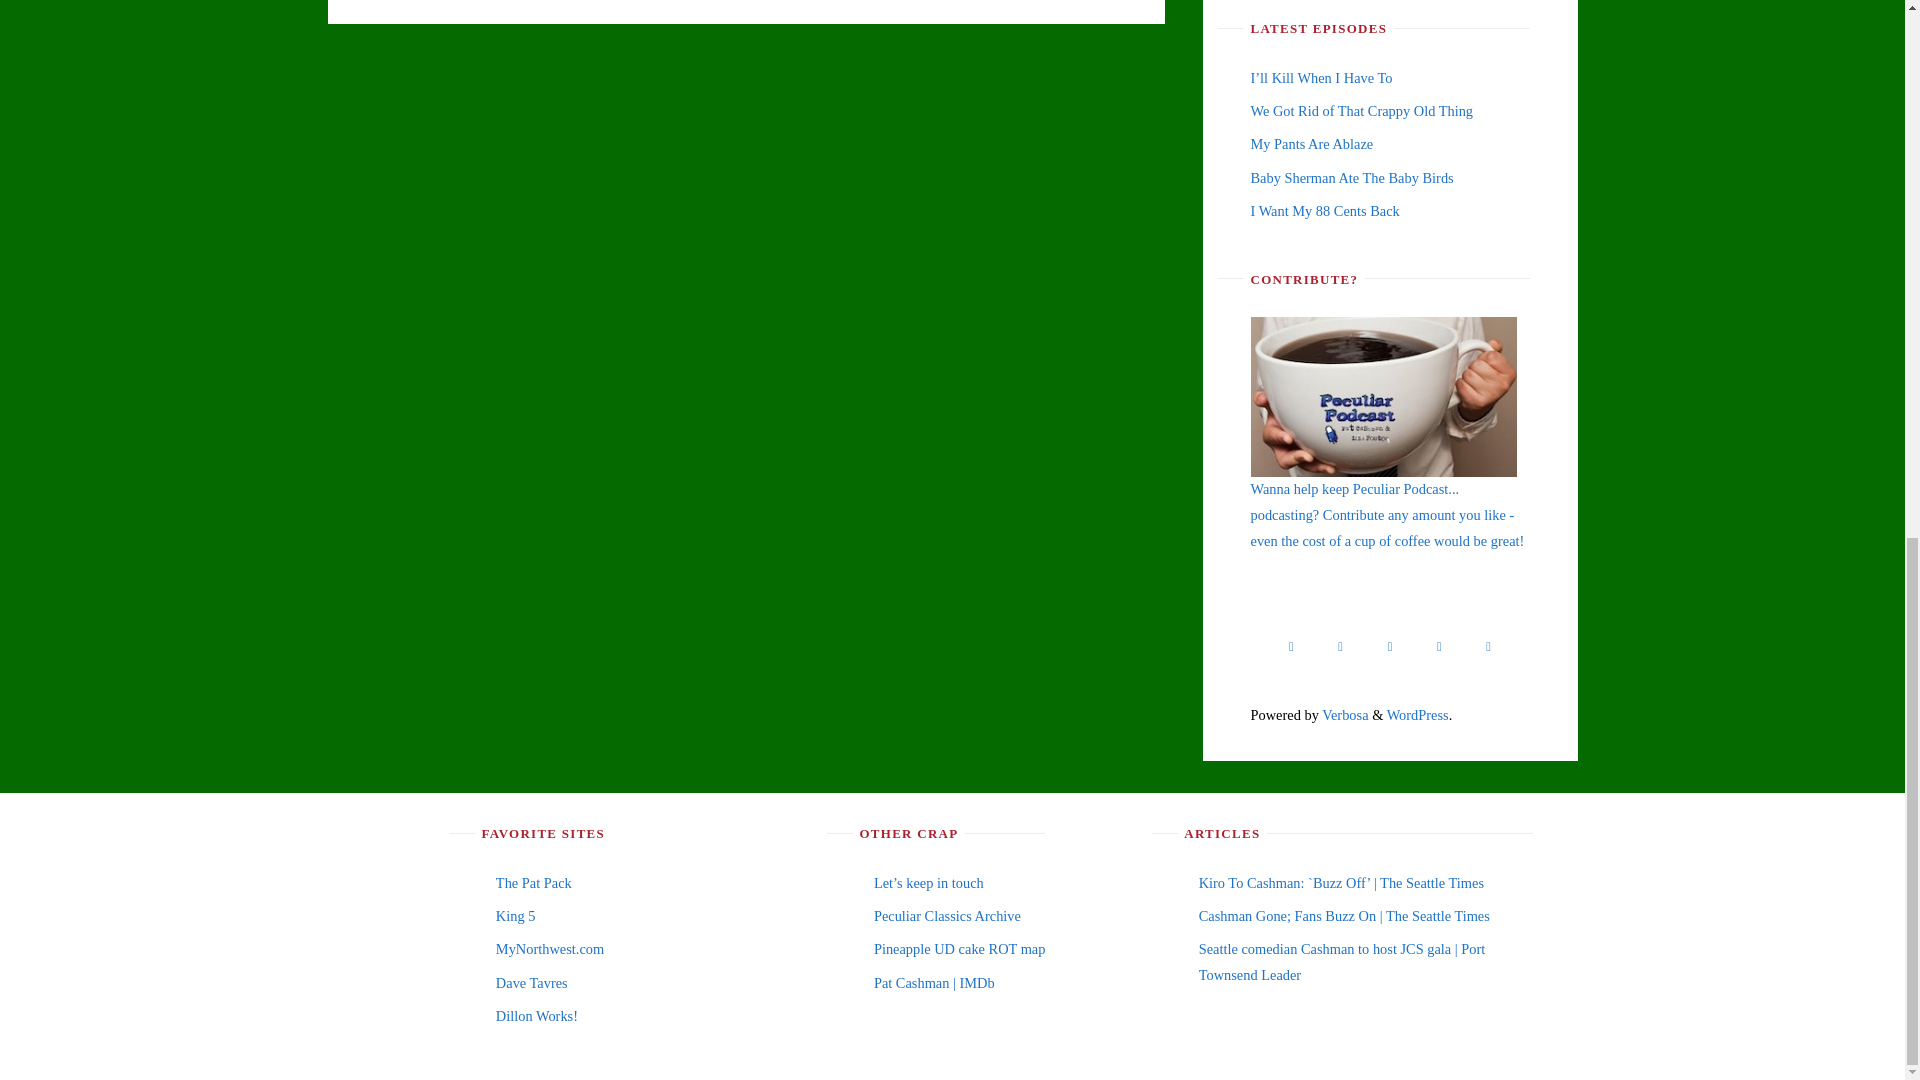  What do you see at coordinates (515, 916) in the screenshot?
I see `Seattle News, Local News, Breaking News and Weather` at bounding box center [515, 916].